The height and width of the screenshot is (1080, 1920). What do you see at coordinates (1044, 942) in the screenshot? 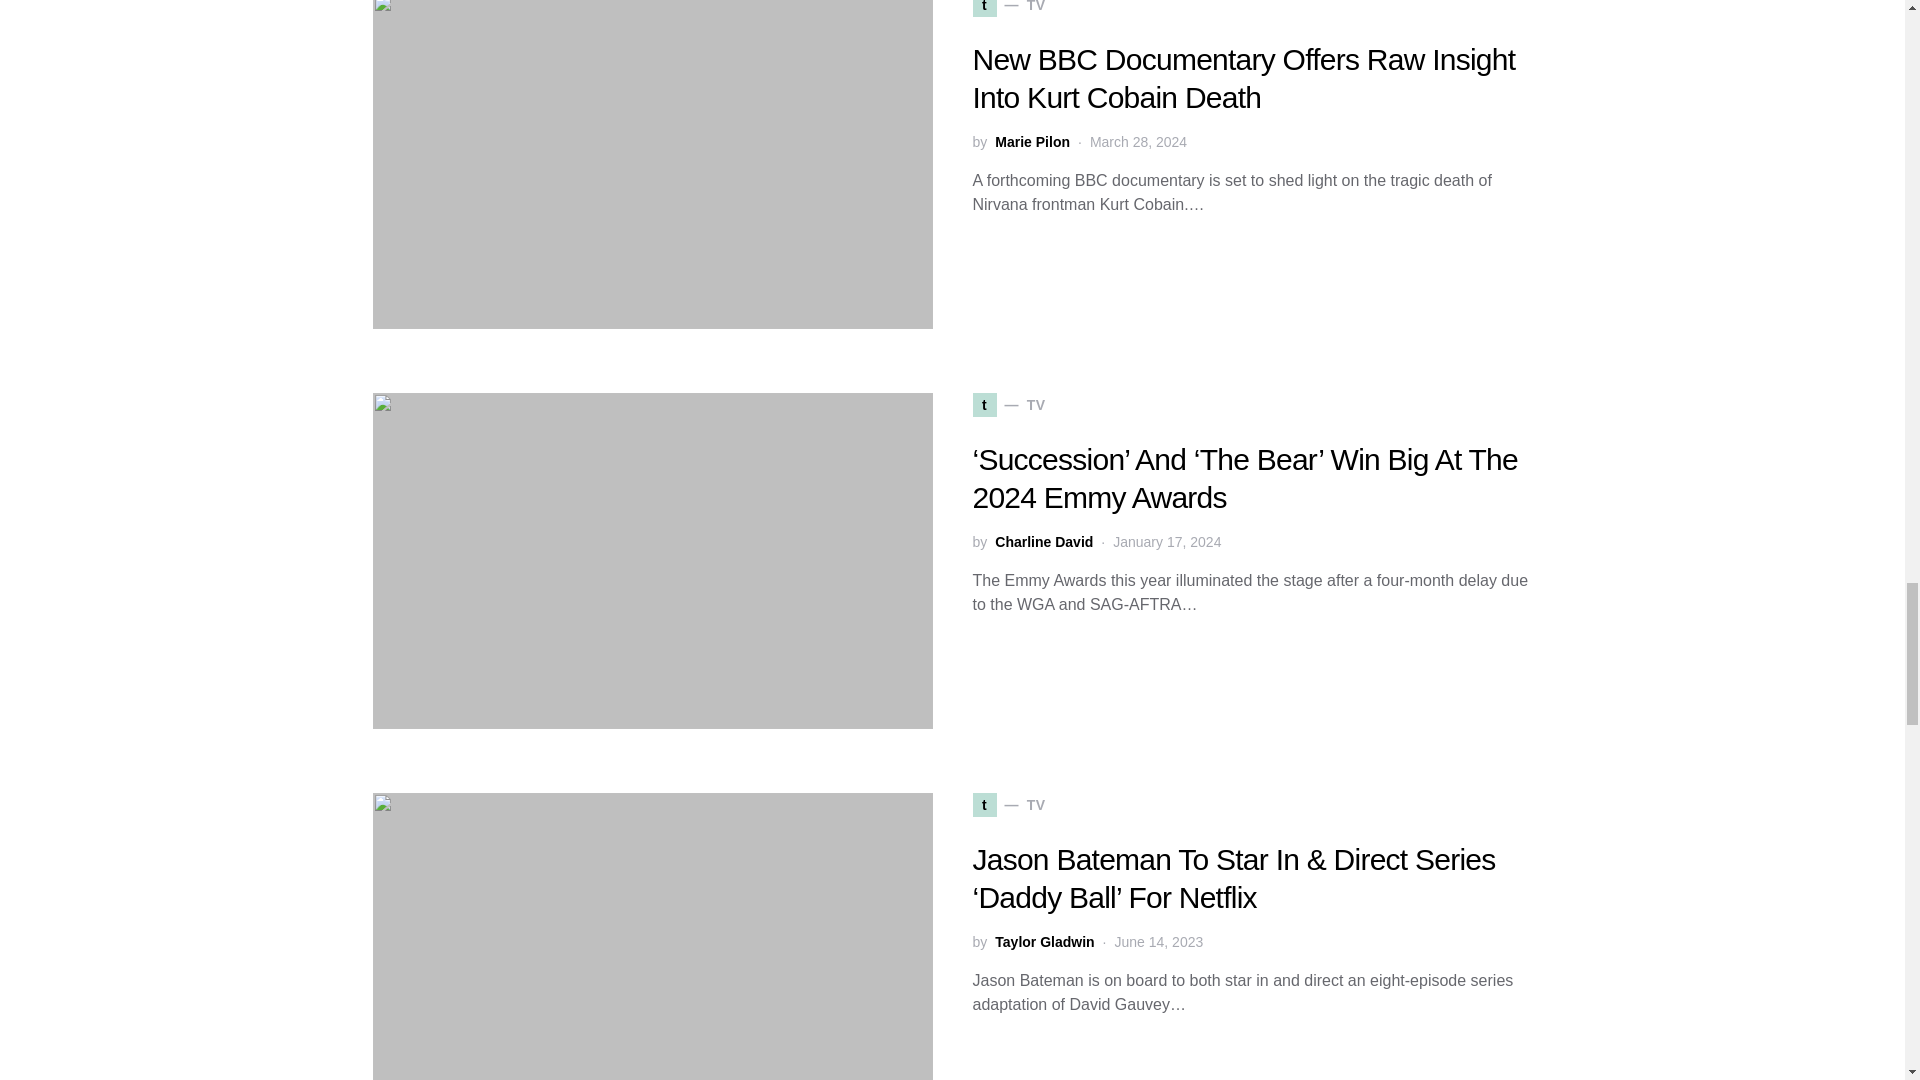
I see `View all posts by Taylor Gladwin` at bounding box center [1044, 942].